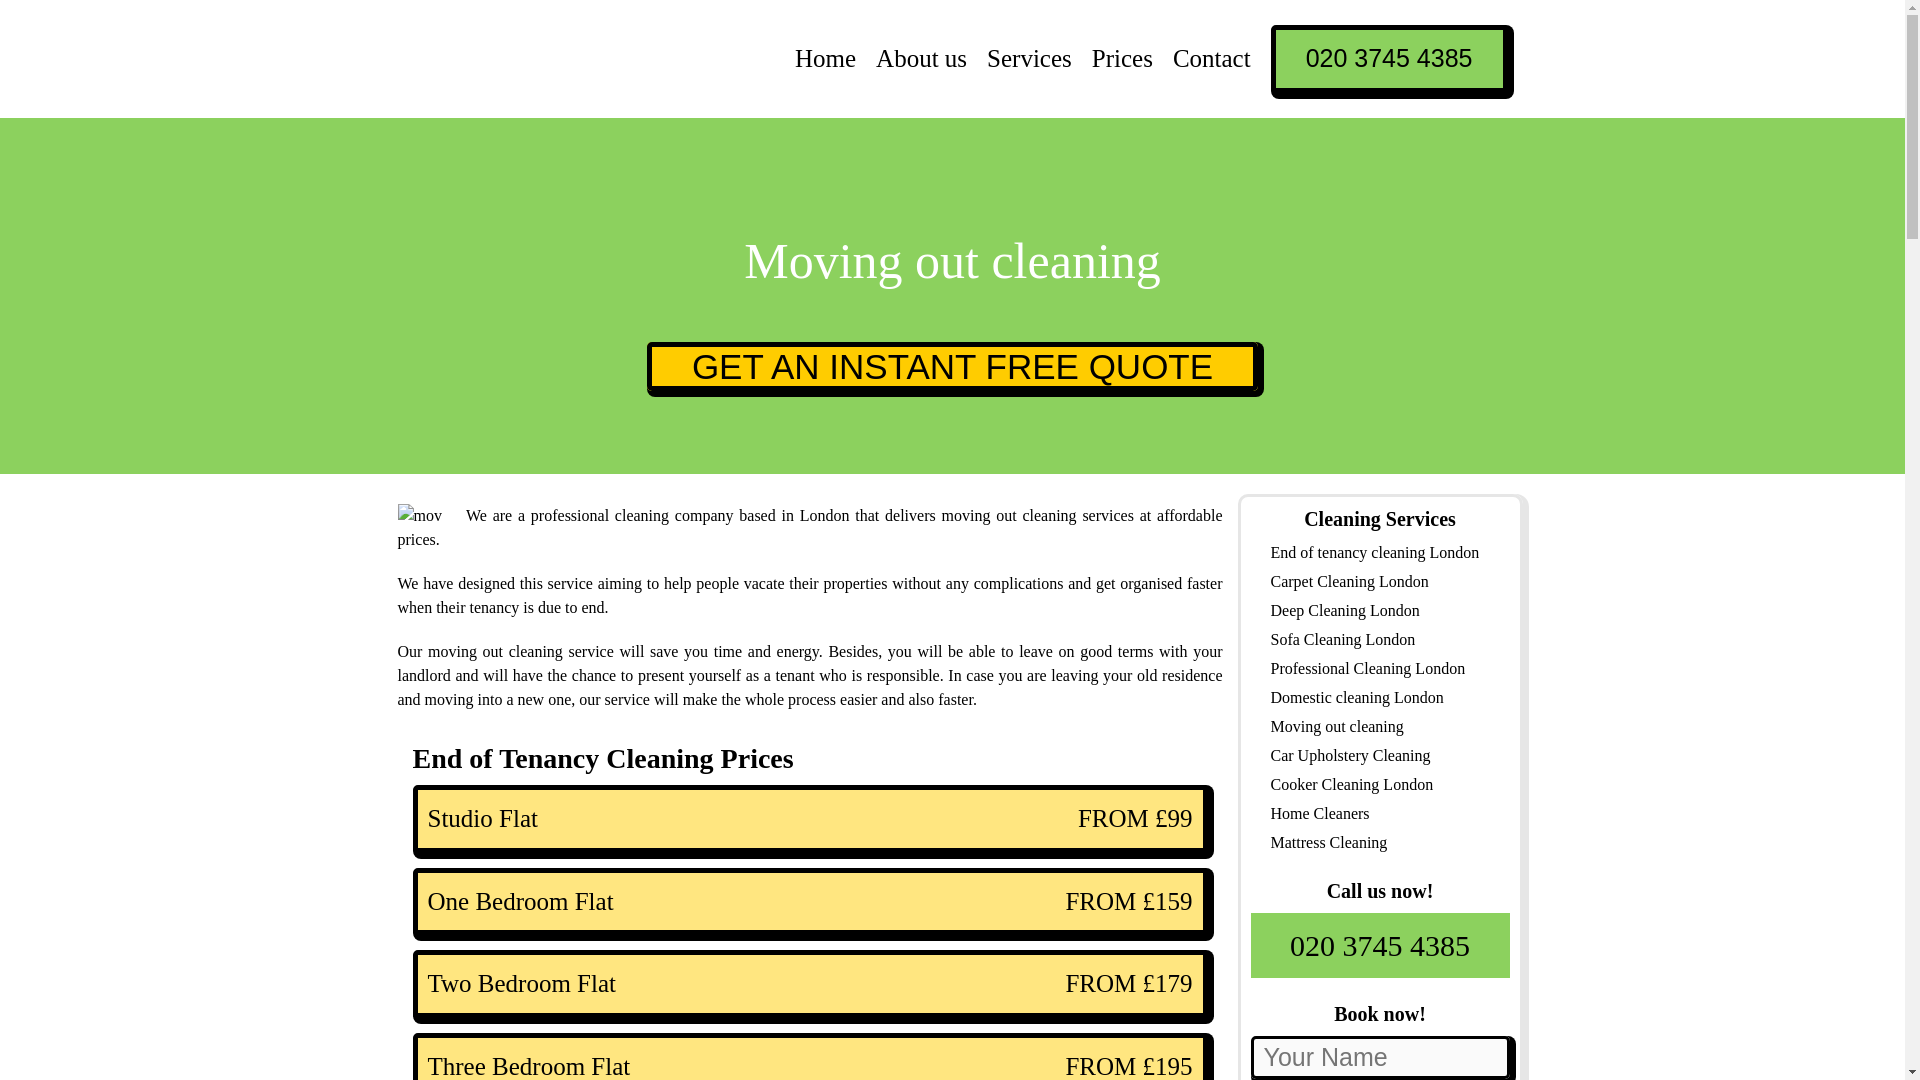 Image resolution: width=1920 pixels, height=1080 pixels. I want to click on Carpet Cleaning London, so click(1348, 580).